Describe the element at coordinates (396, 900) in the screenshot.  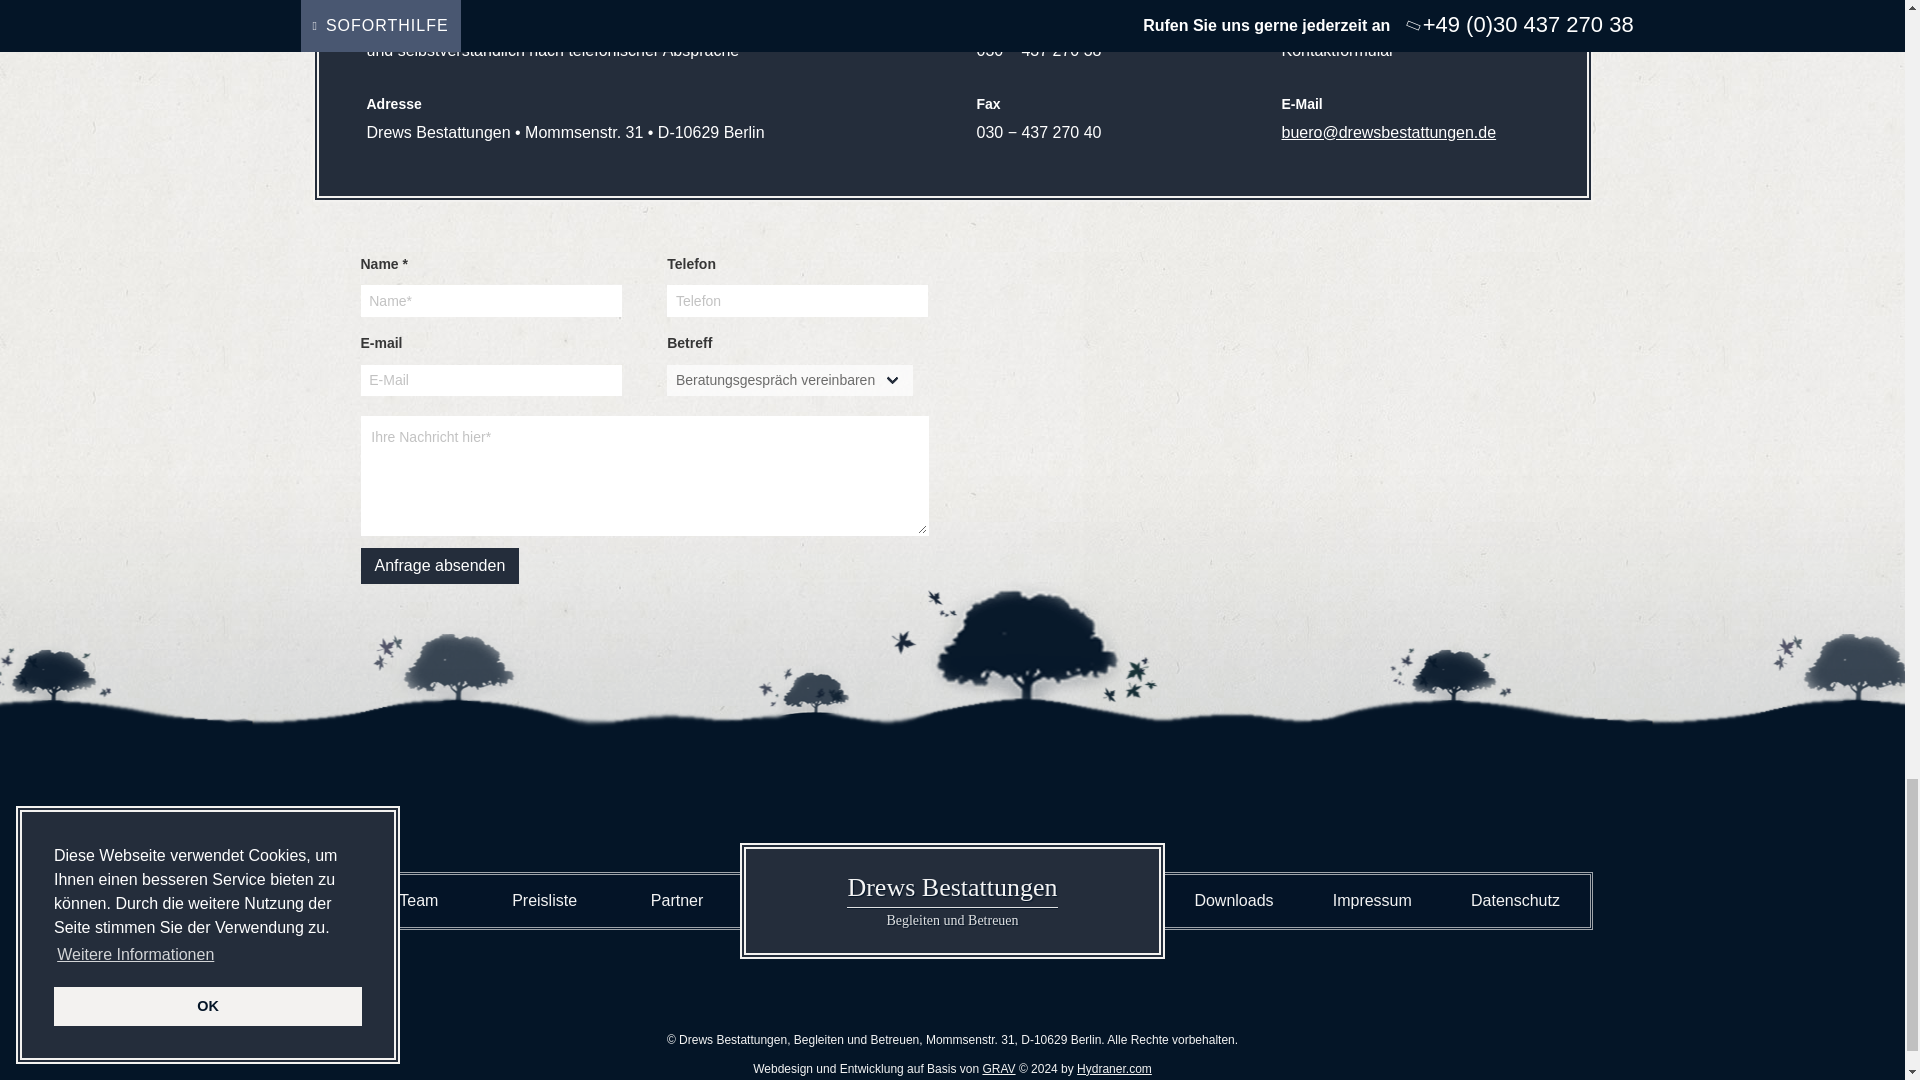
I see `Unser Team` at that location.